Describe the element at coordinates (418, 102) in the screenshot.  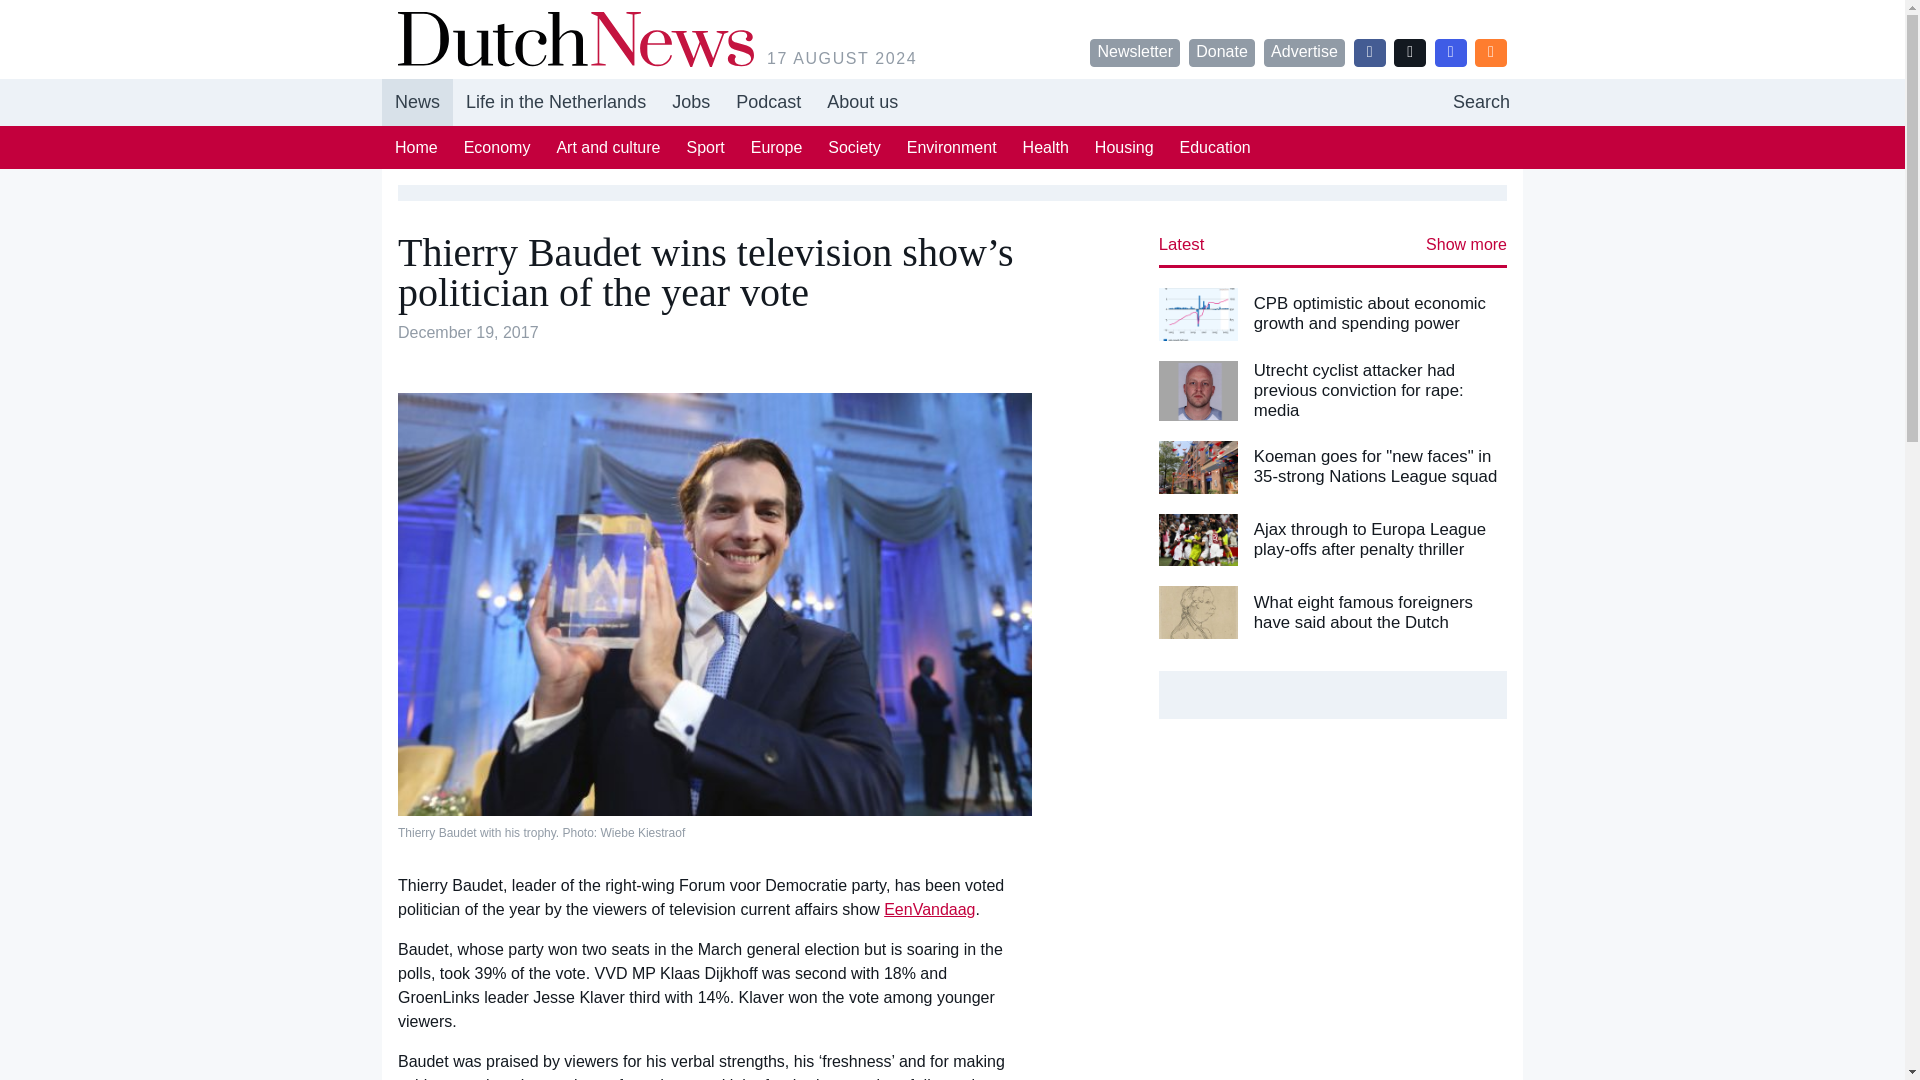
I see `News` at that location.